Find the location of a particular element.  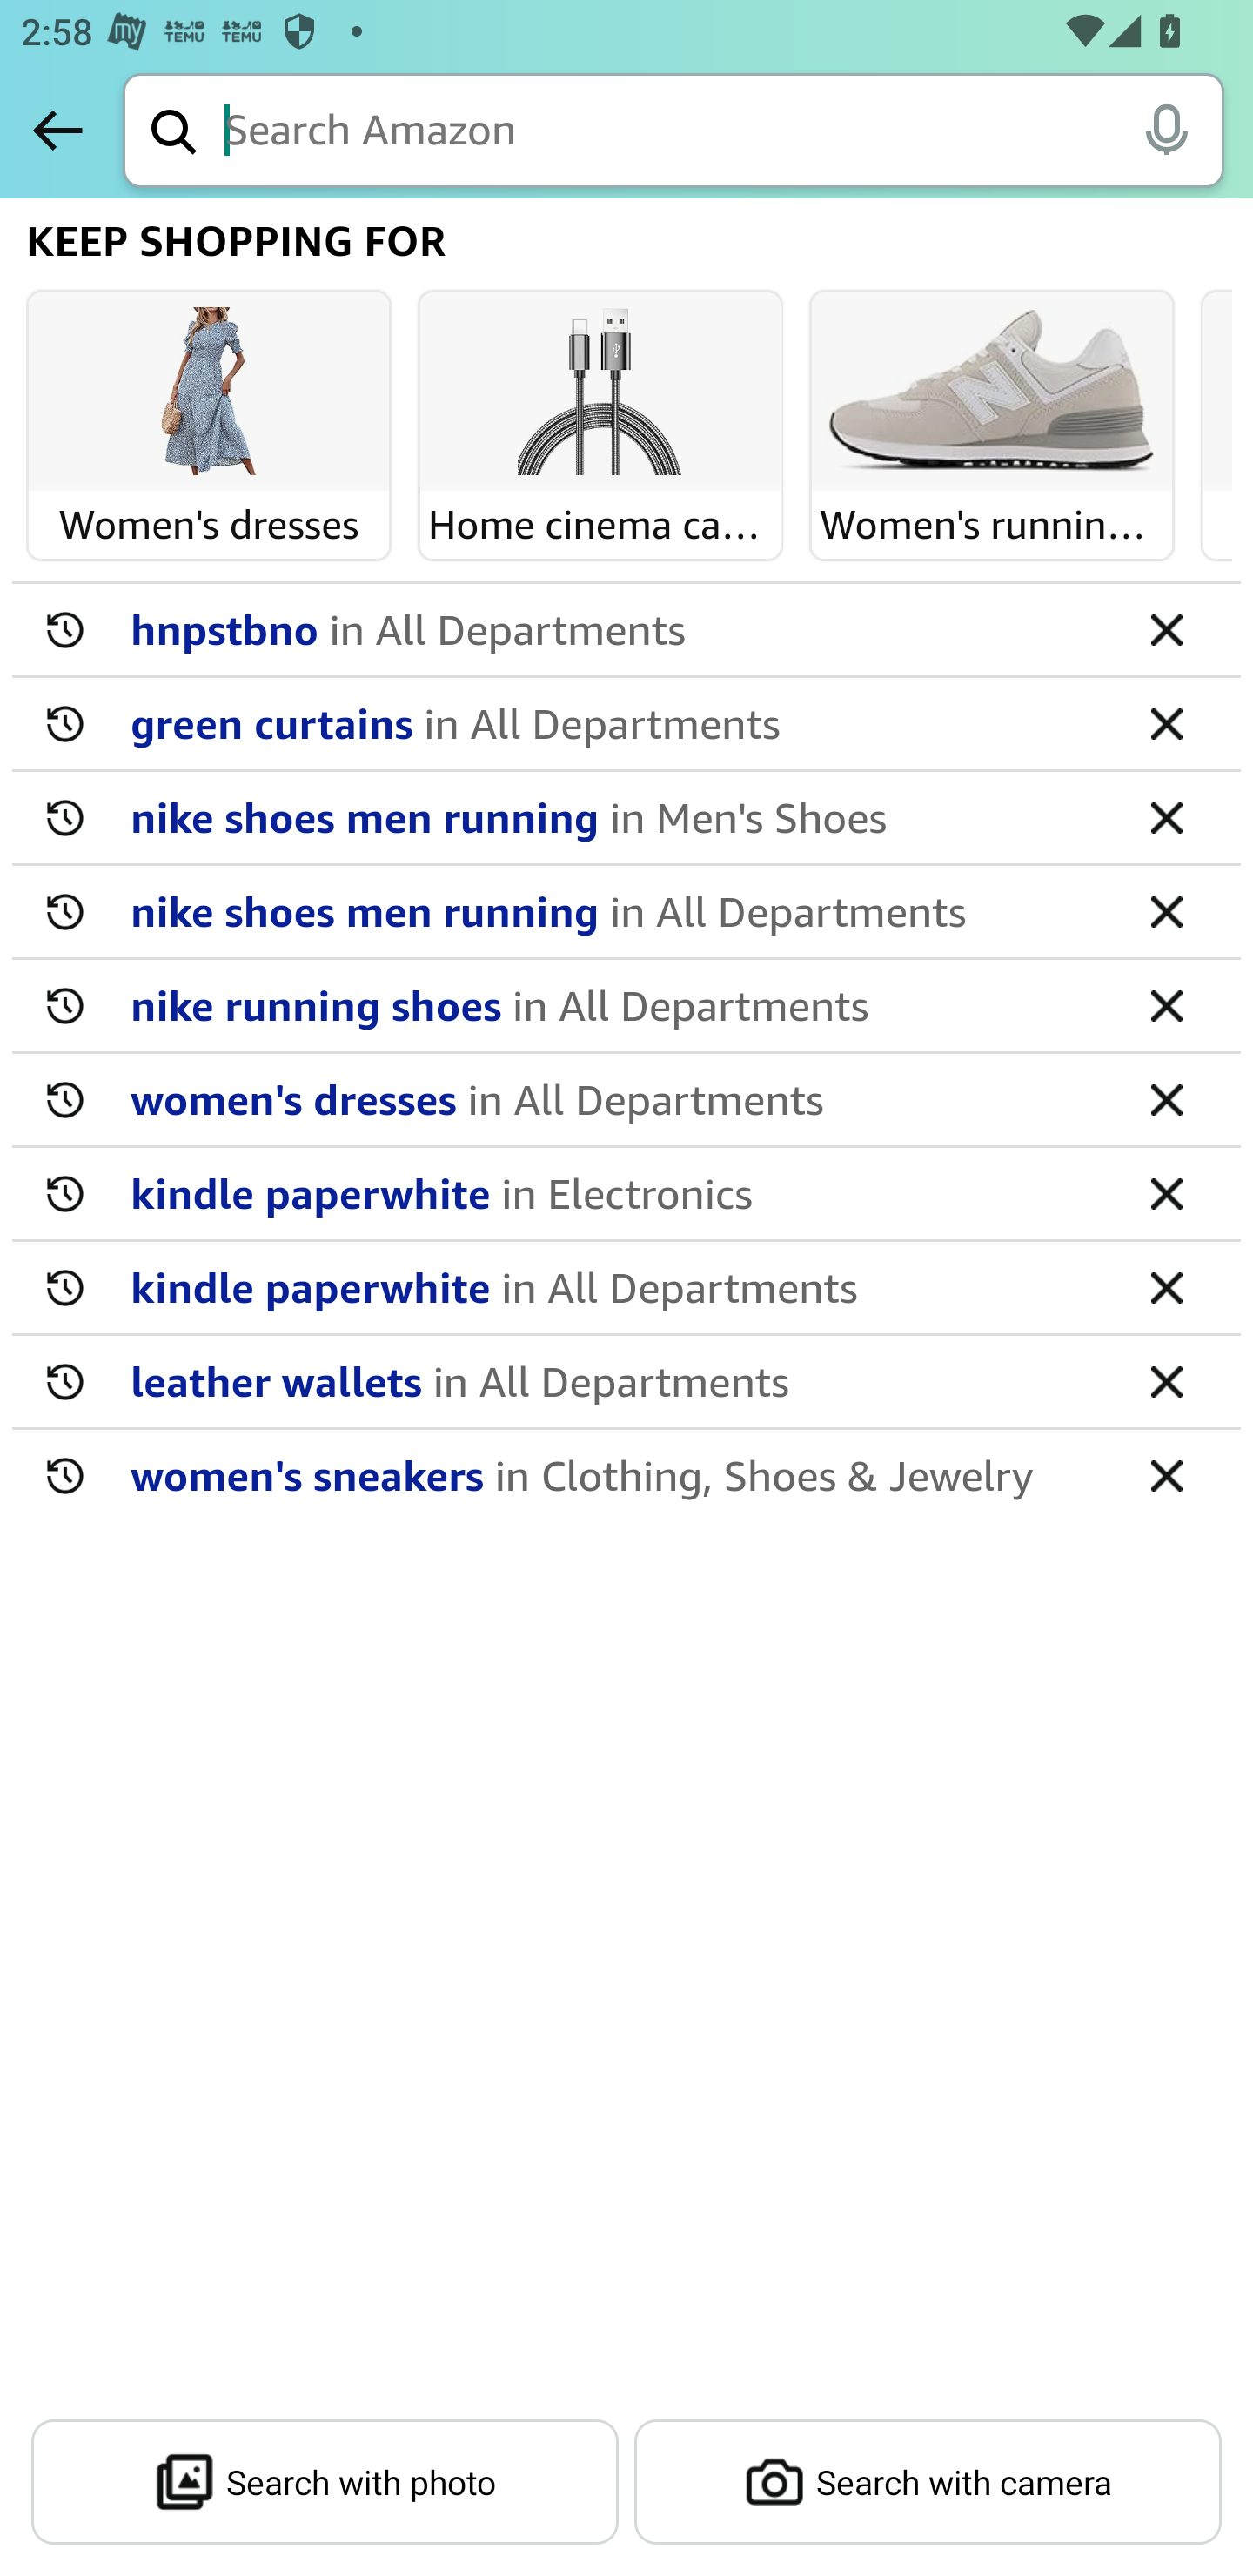

leather wallets delete is located at coordinates (626, 1382).